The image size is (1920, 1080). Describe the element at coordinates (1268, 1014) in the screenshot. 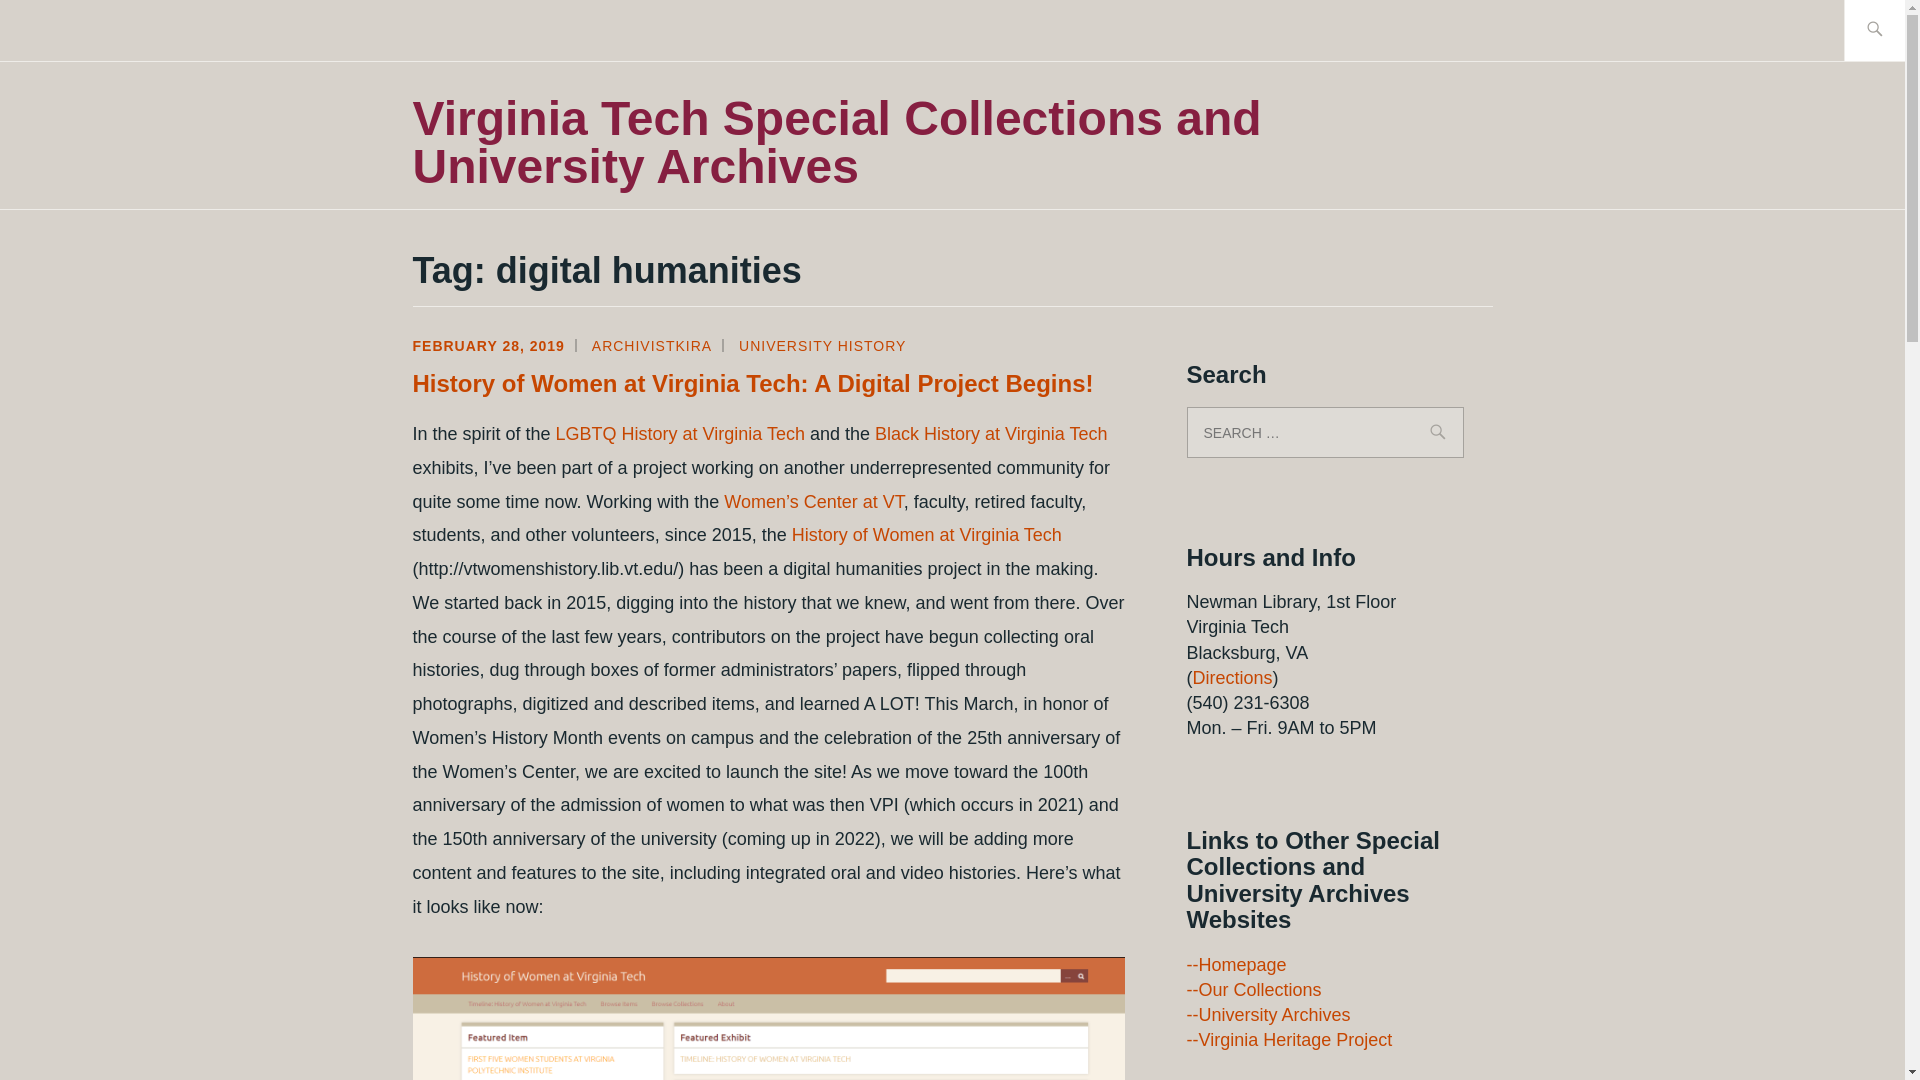

I see `--University Archives` at that location.